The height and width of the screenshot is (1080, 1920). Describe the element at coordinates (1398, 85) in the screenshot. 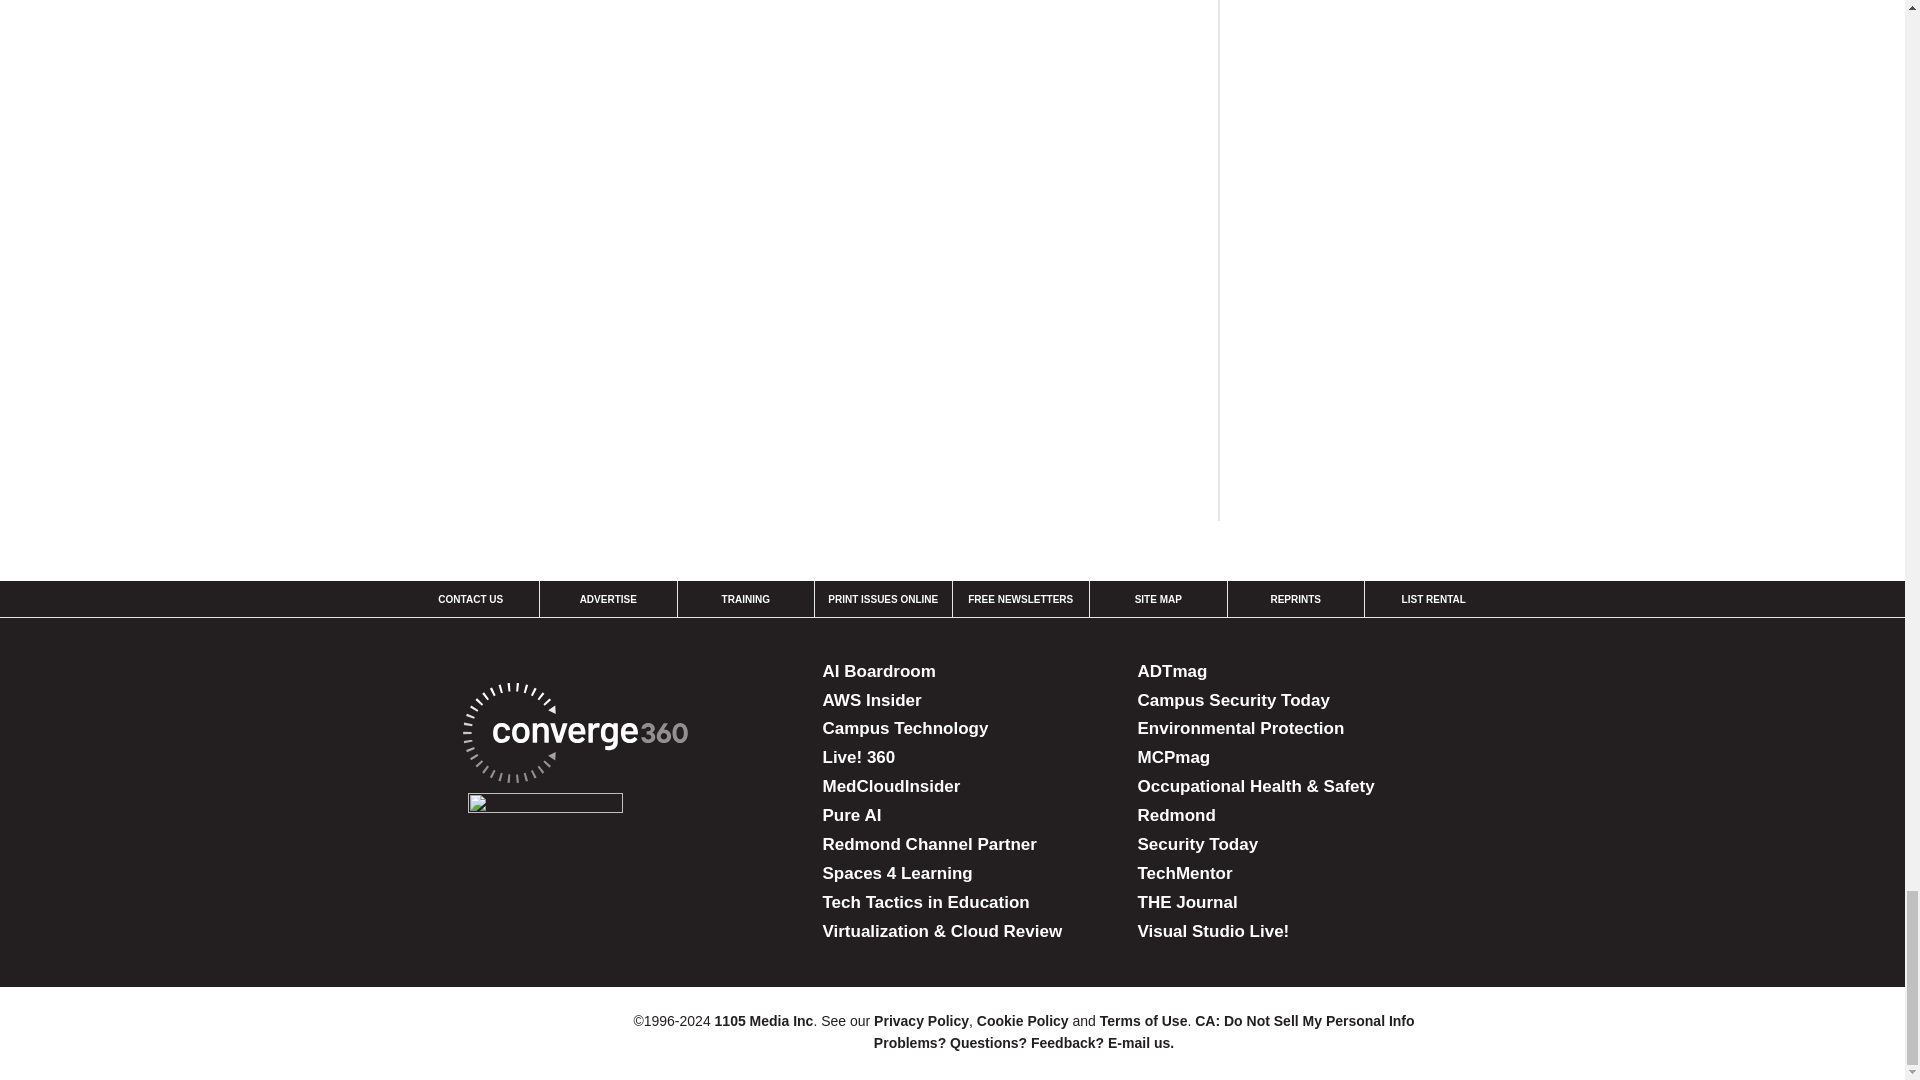

I see `3rd party ad content` at that location.